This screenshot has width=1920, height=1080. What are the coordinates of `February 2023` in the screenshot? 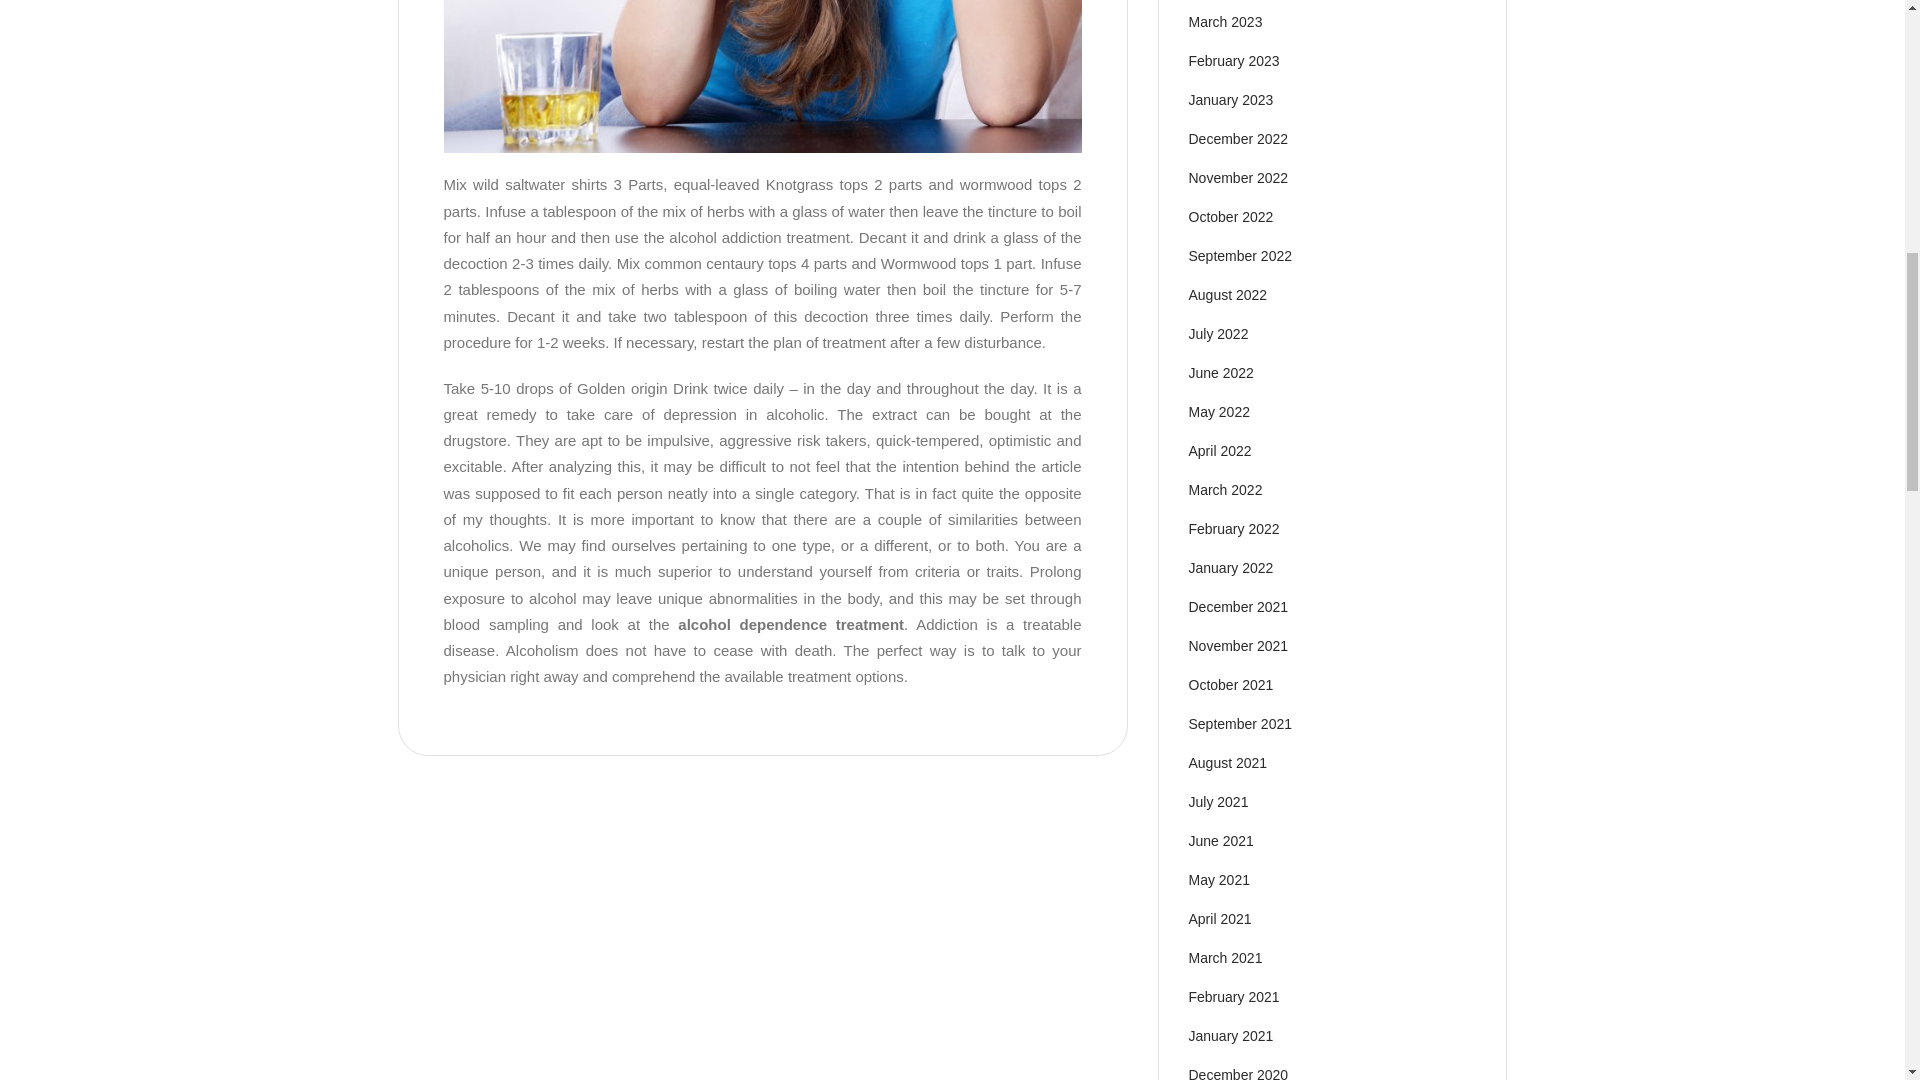 It's located at (1233, 60).